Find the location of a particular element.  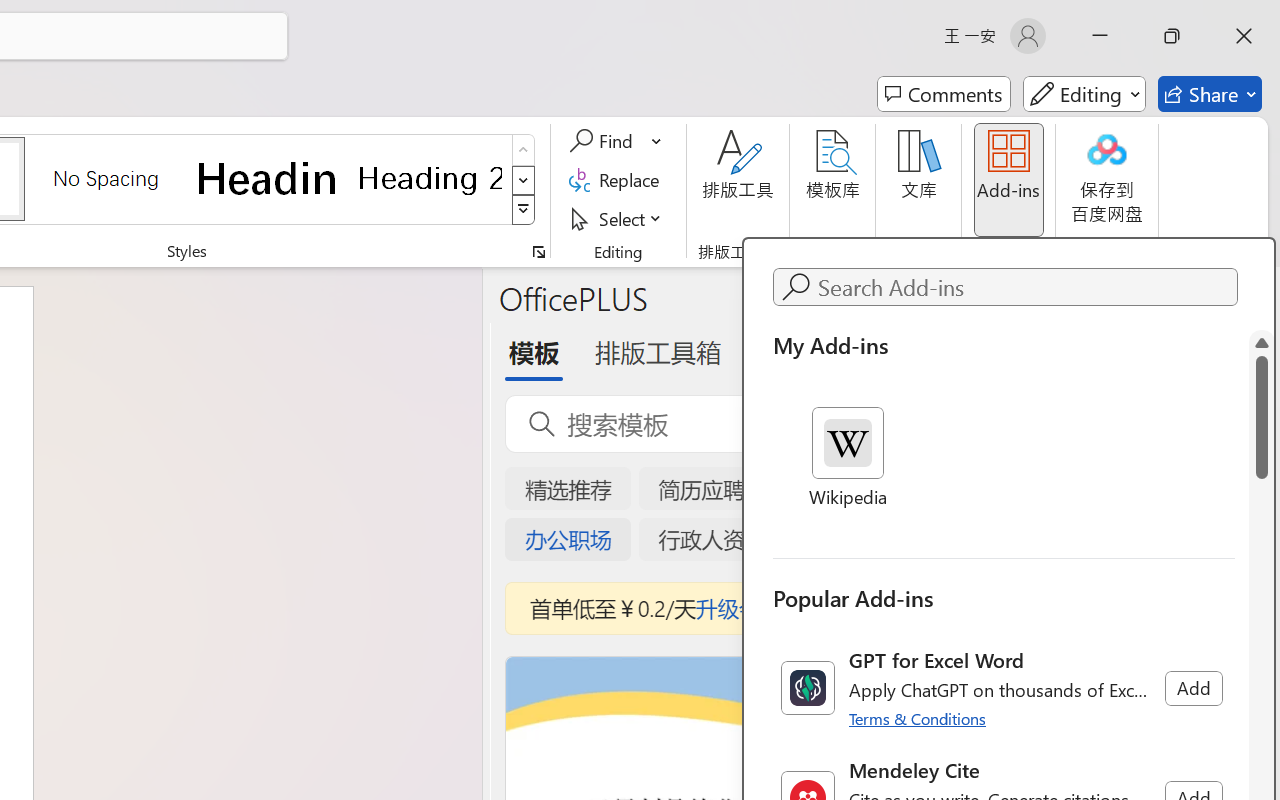

Minimize is located at coordinates (1100, 36).